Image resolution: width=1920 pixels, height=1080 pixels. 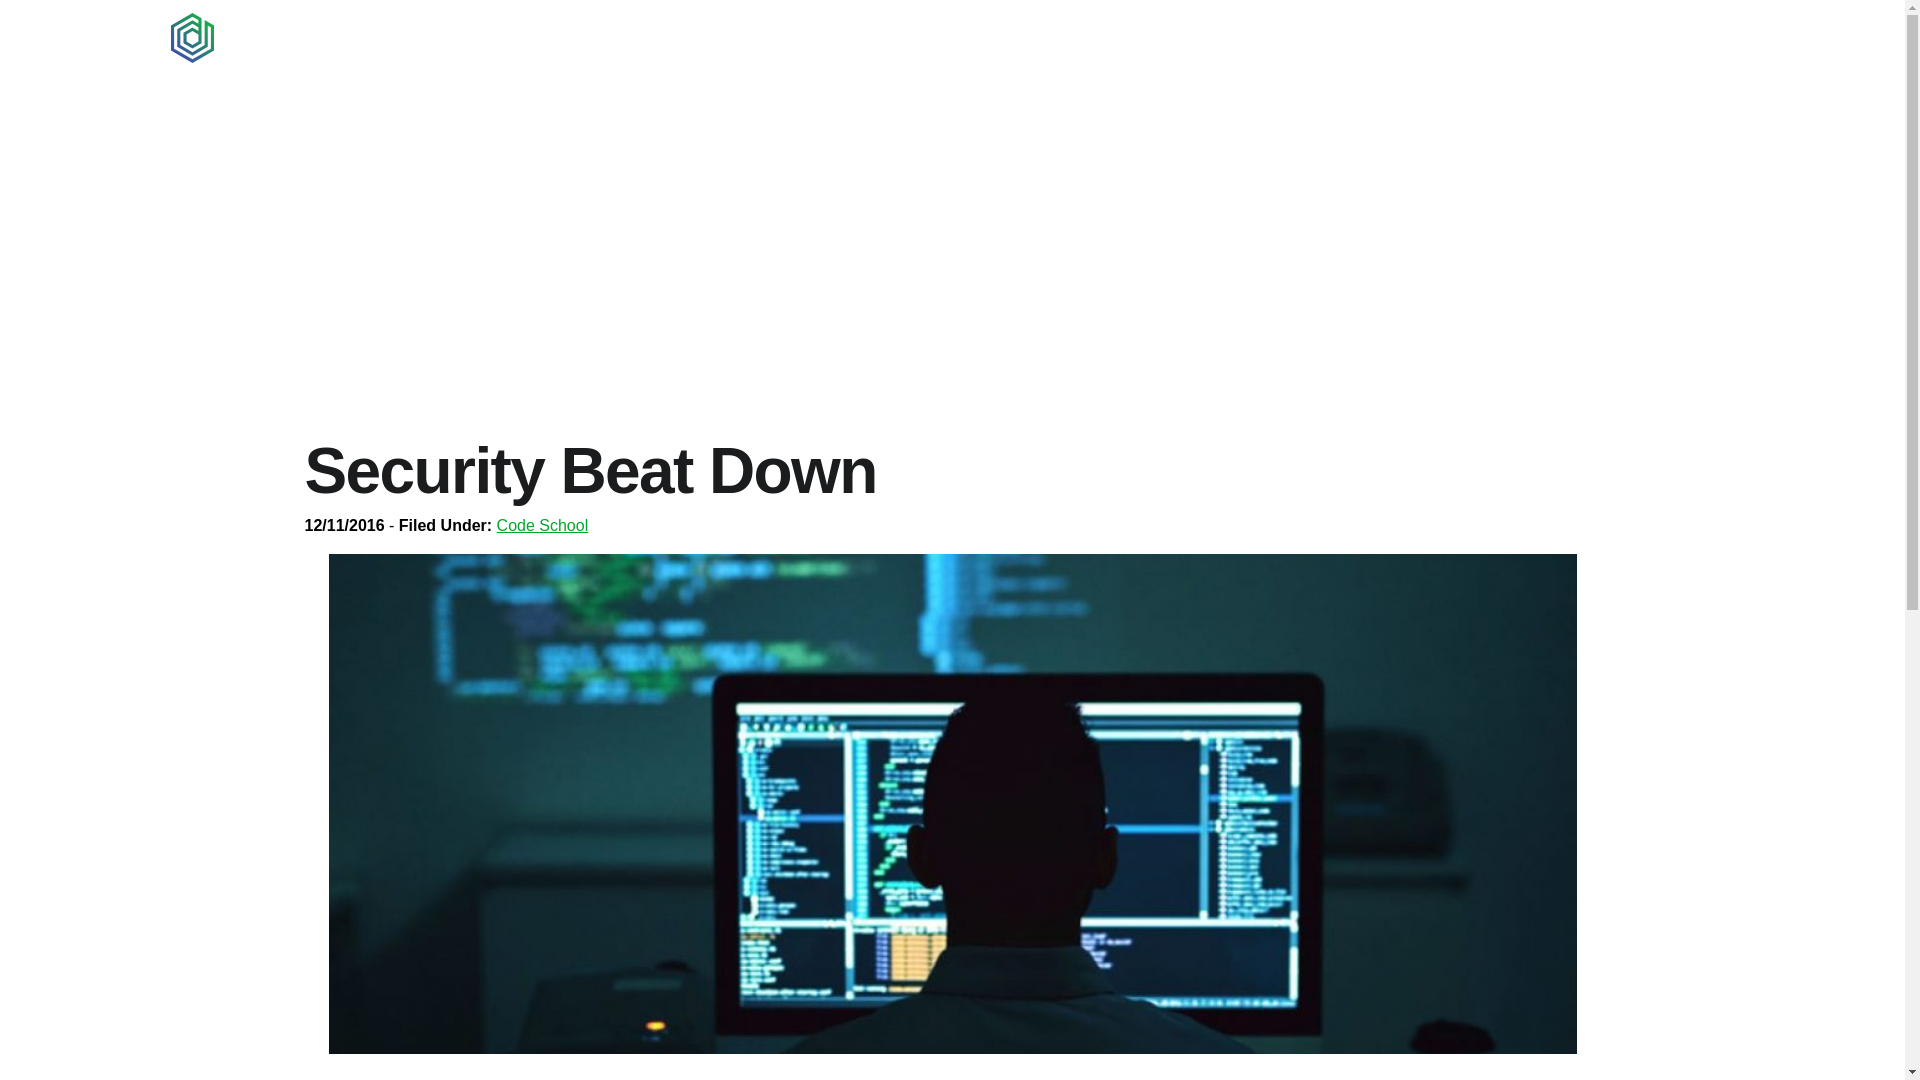 What do you see at coordinates (1346, 38) in the screenshot?
I see `ABOUT` at bounding box center [1346, 38].